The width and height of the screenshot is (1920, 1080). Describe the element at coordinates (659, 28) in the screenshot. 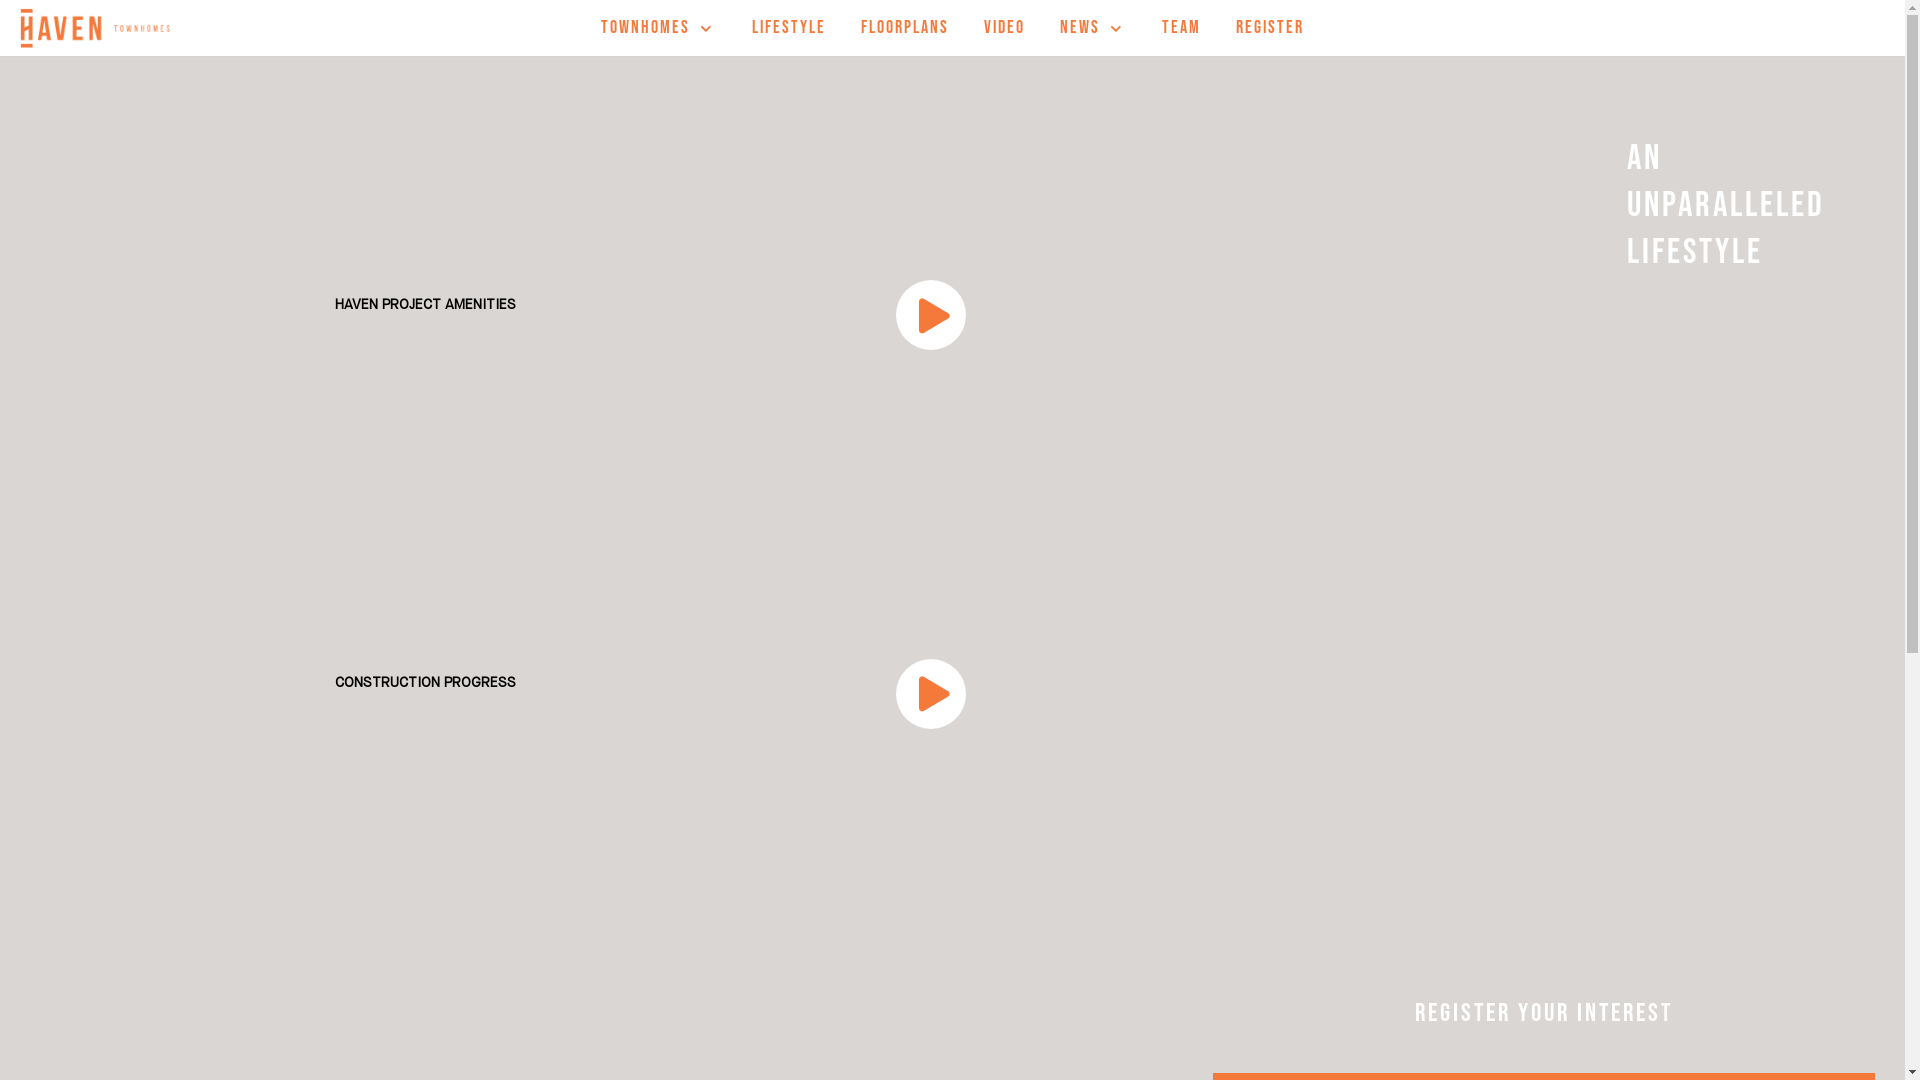

I see `TOWNHOMES` at that location.